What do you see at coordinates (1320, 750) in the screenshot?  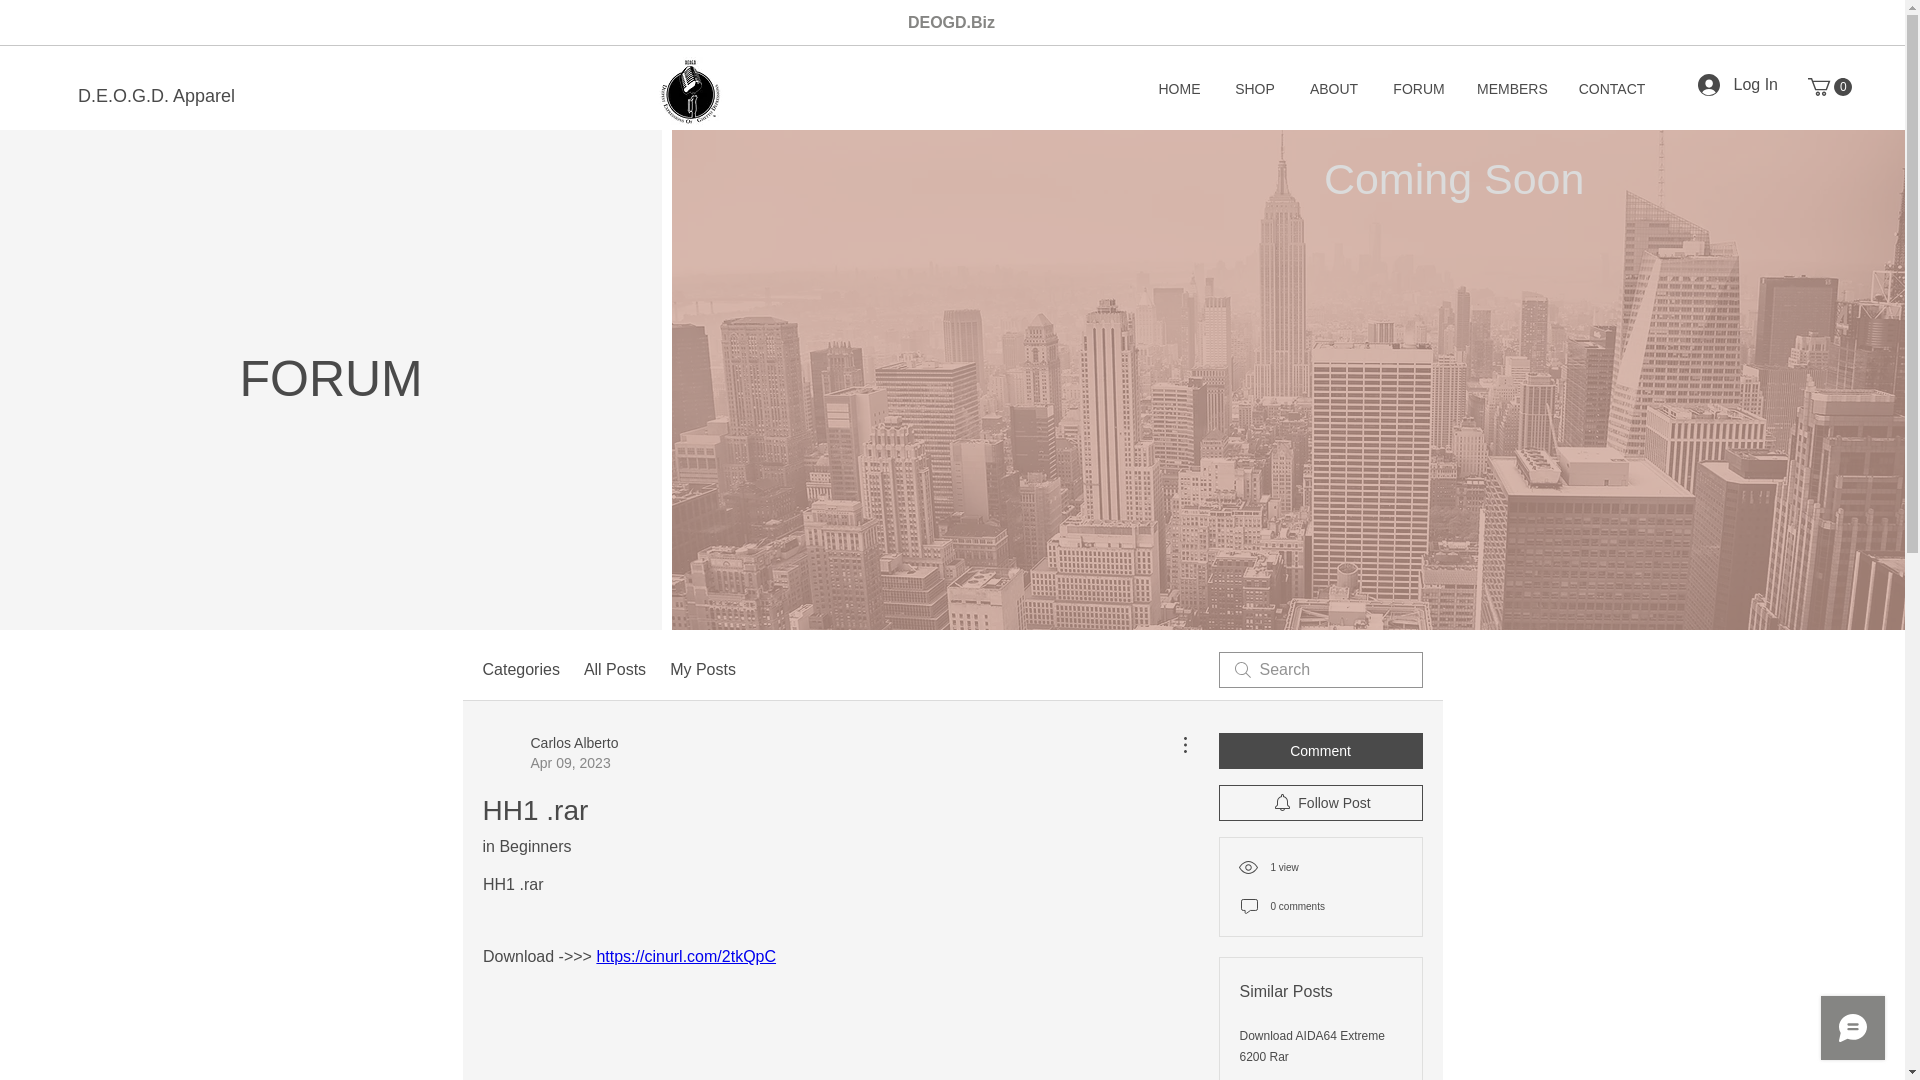 I see `0` at bounding box center [1320, 750].